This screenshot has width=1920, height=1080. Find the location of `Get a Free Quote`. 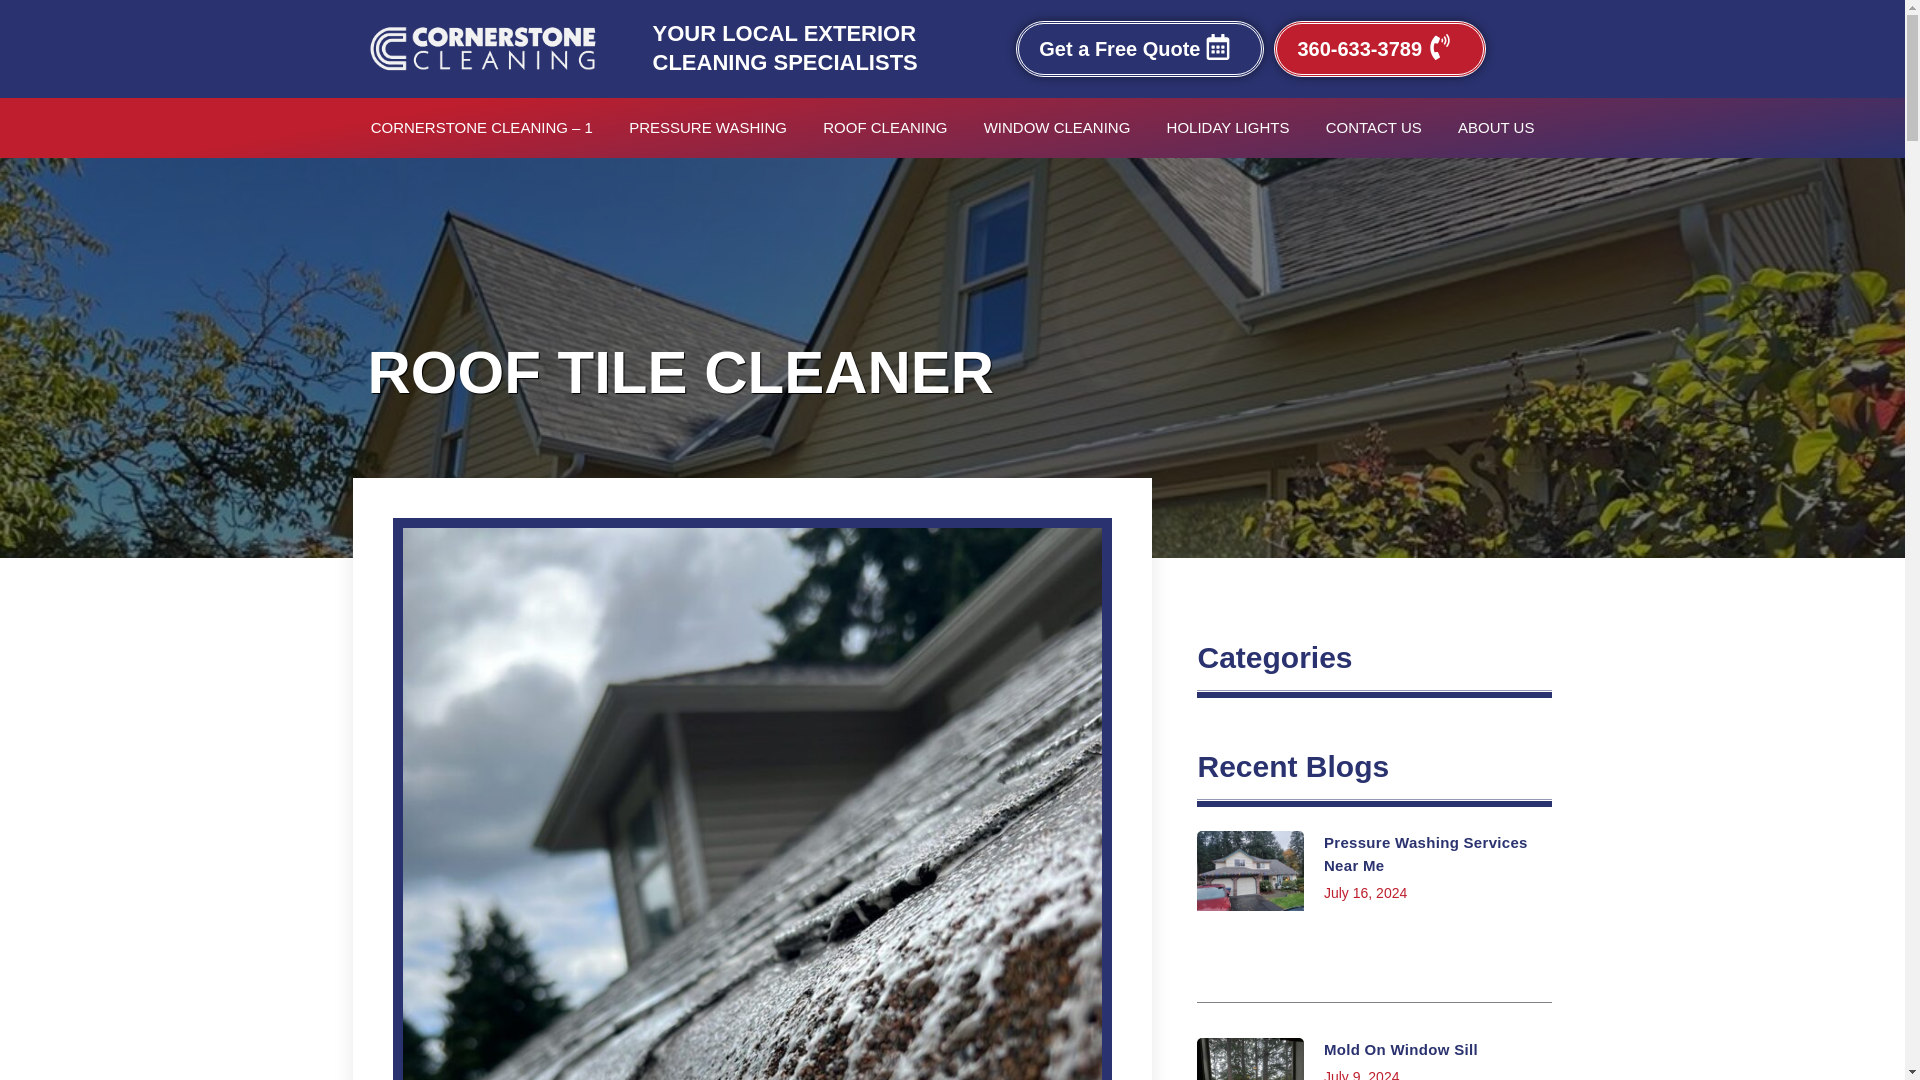

Get a Free Quote is located at coordinates (1139, 48).